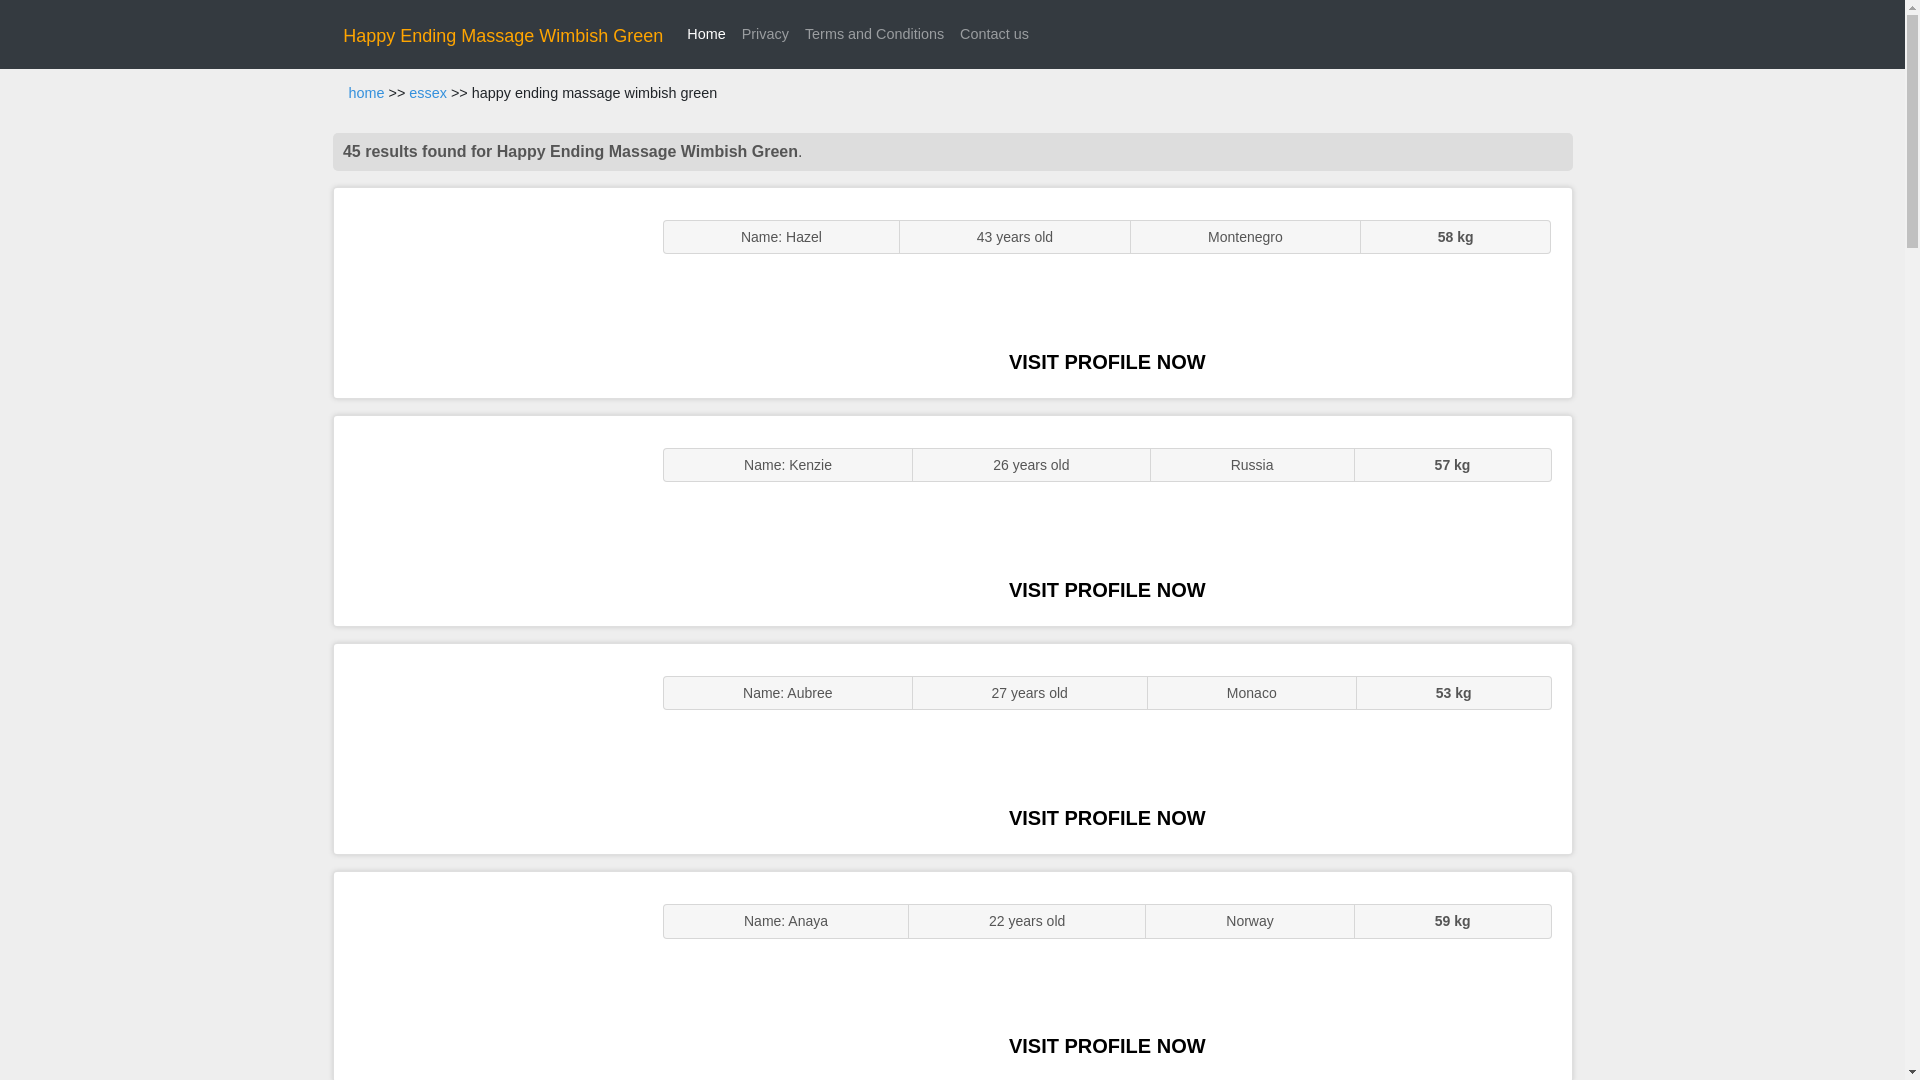 The width and height of the screenshot is (1920, 1080). What do you see at coordinates (428, 93) in the screenshot?
I see `essex` at bounding box center [428, 93].